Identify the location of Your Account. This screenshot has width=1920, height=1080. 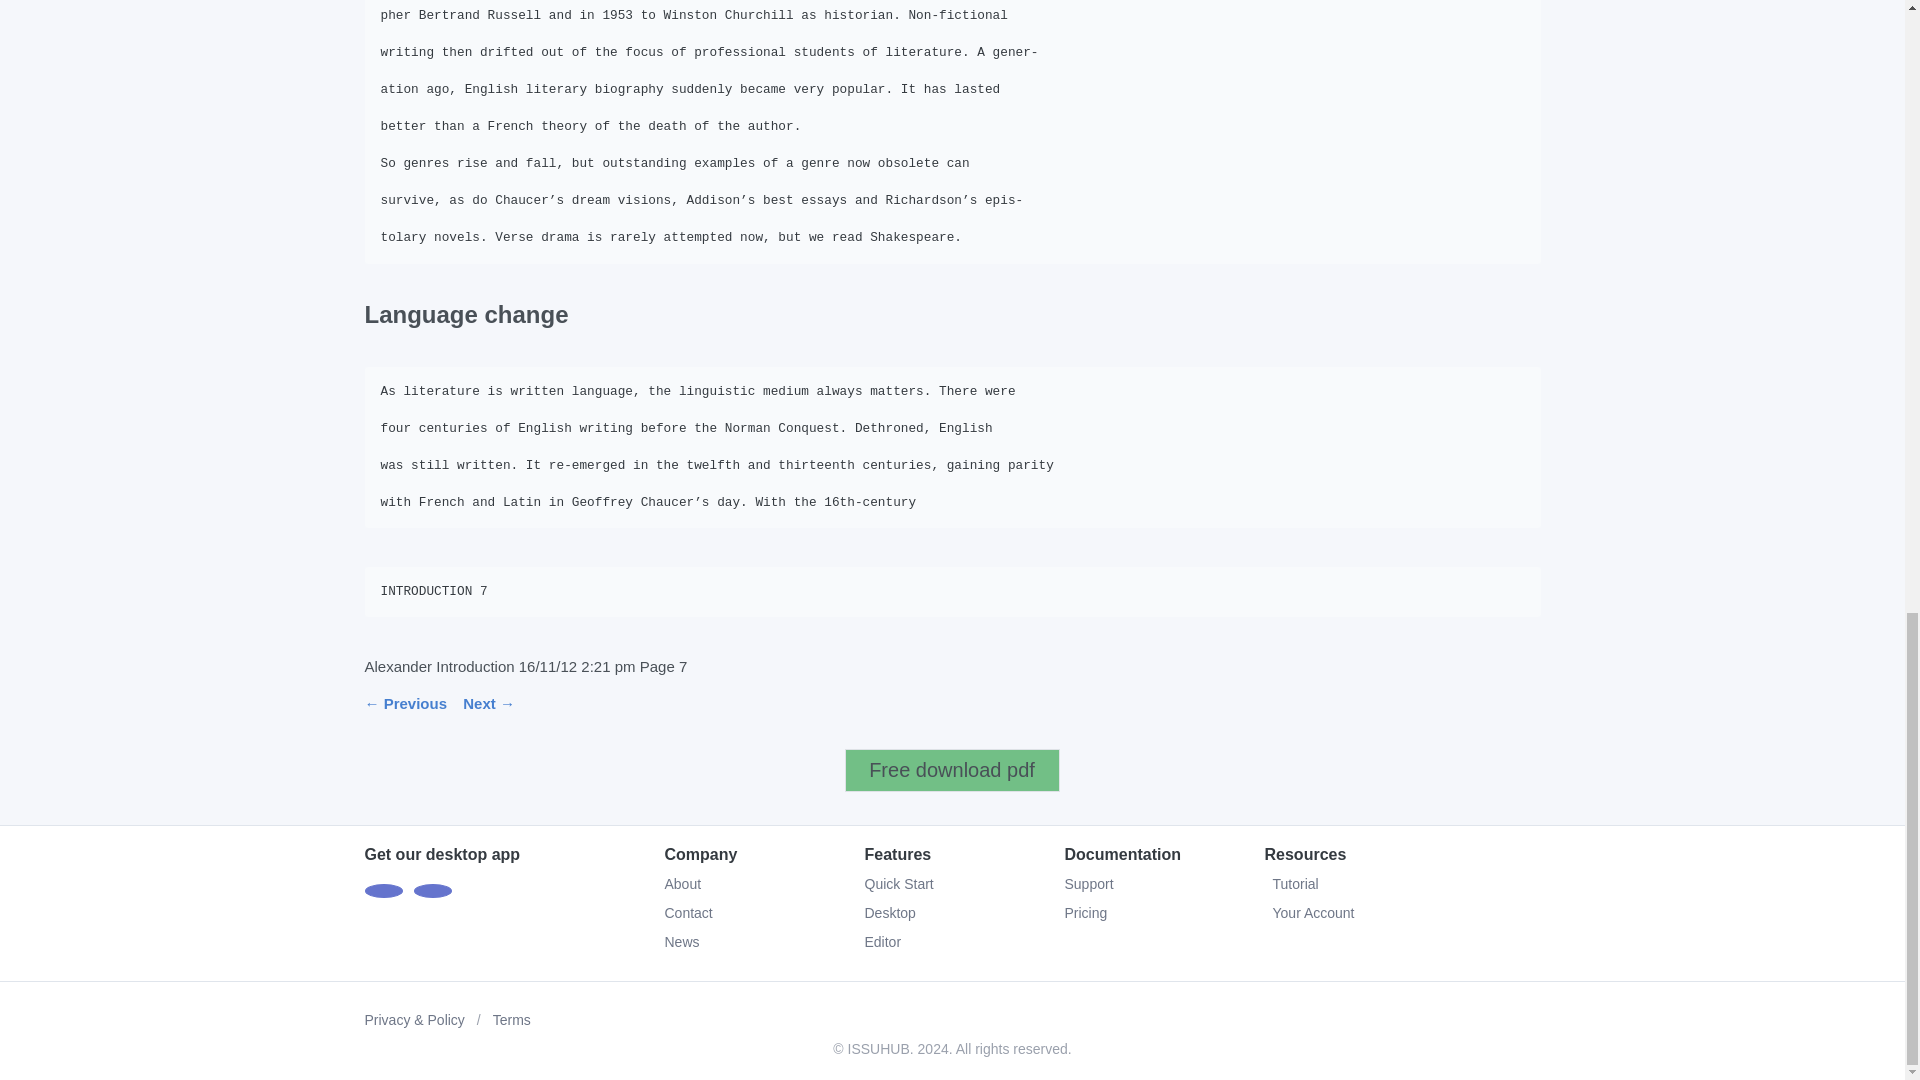
(1401, 913).